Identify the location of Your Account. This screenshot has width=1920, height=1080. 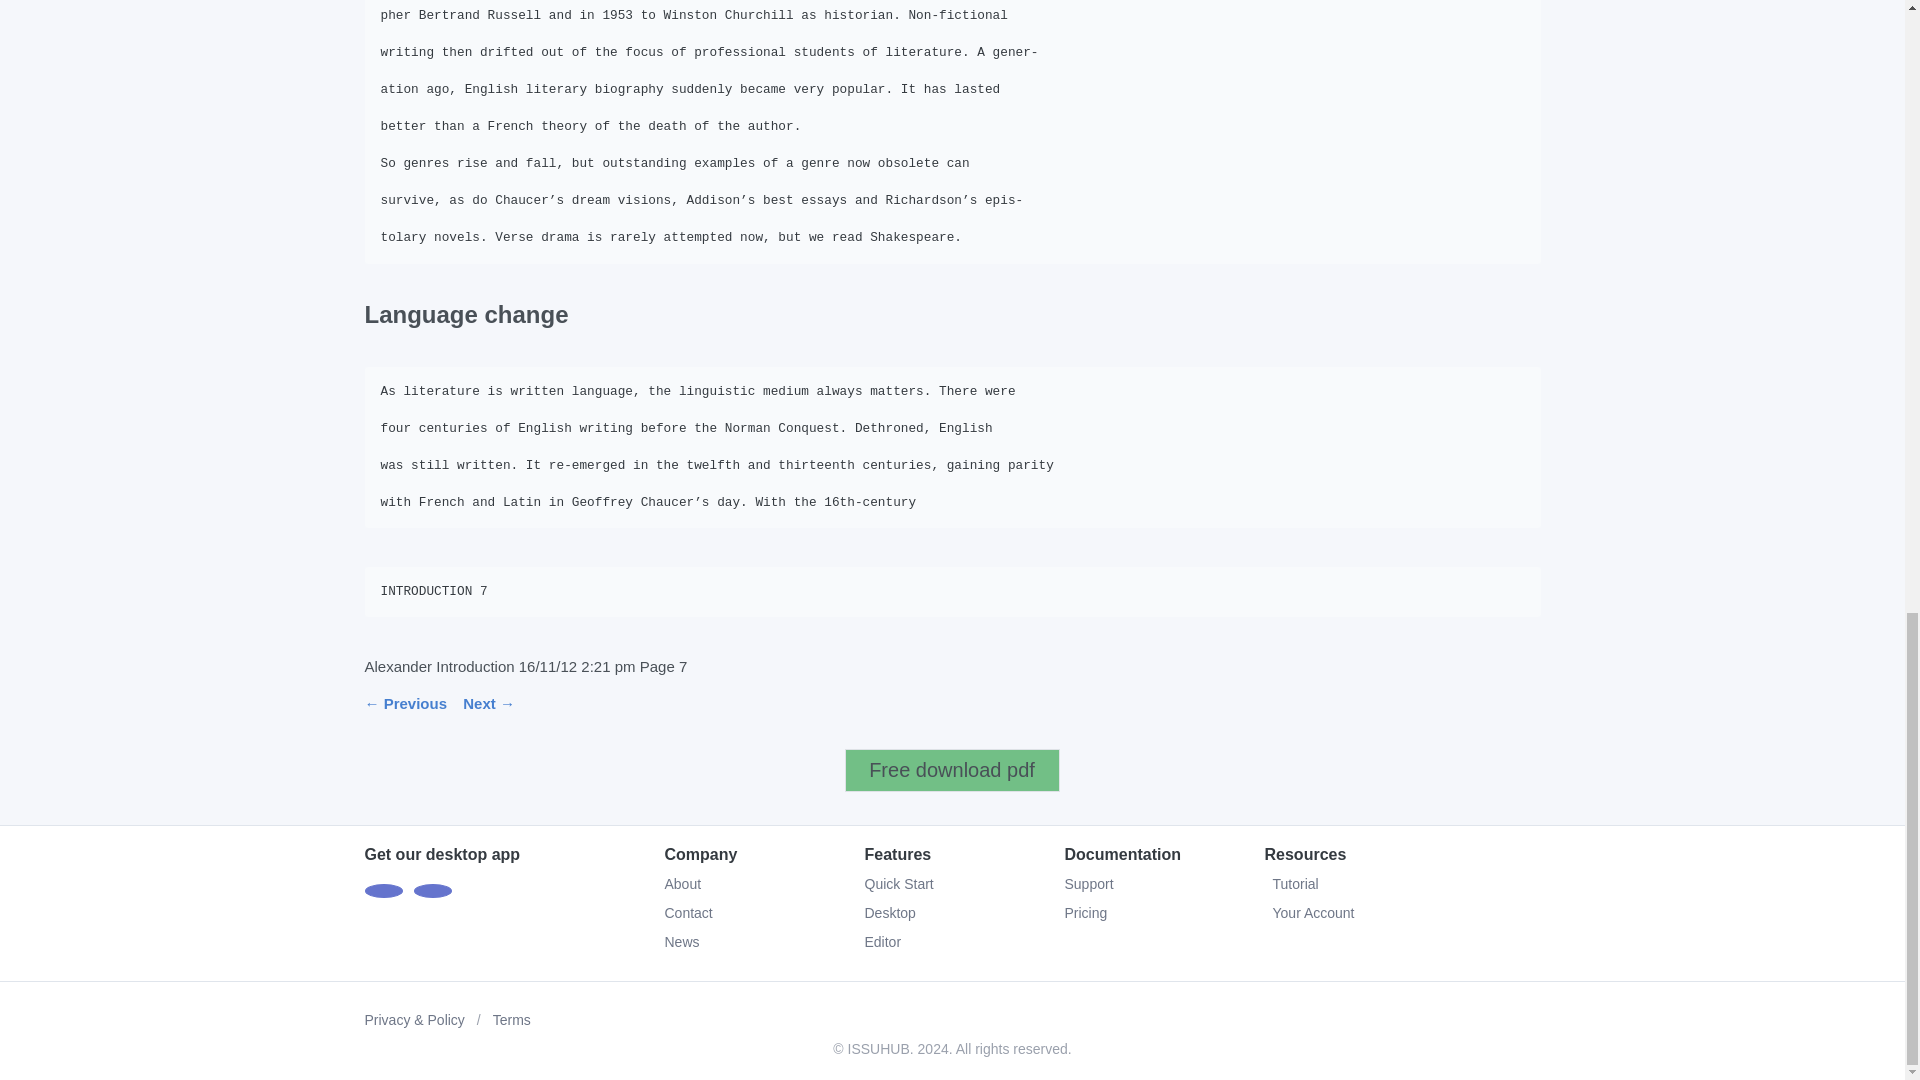
(1401, 913).